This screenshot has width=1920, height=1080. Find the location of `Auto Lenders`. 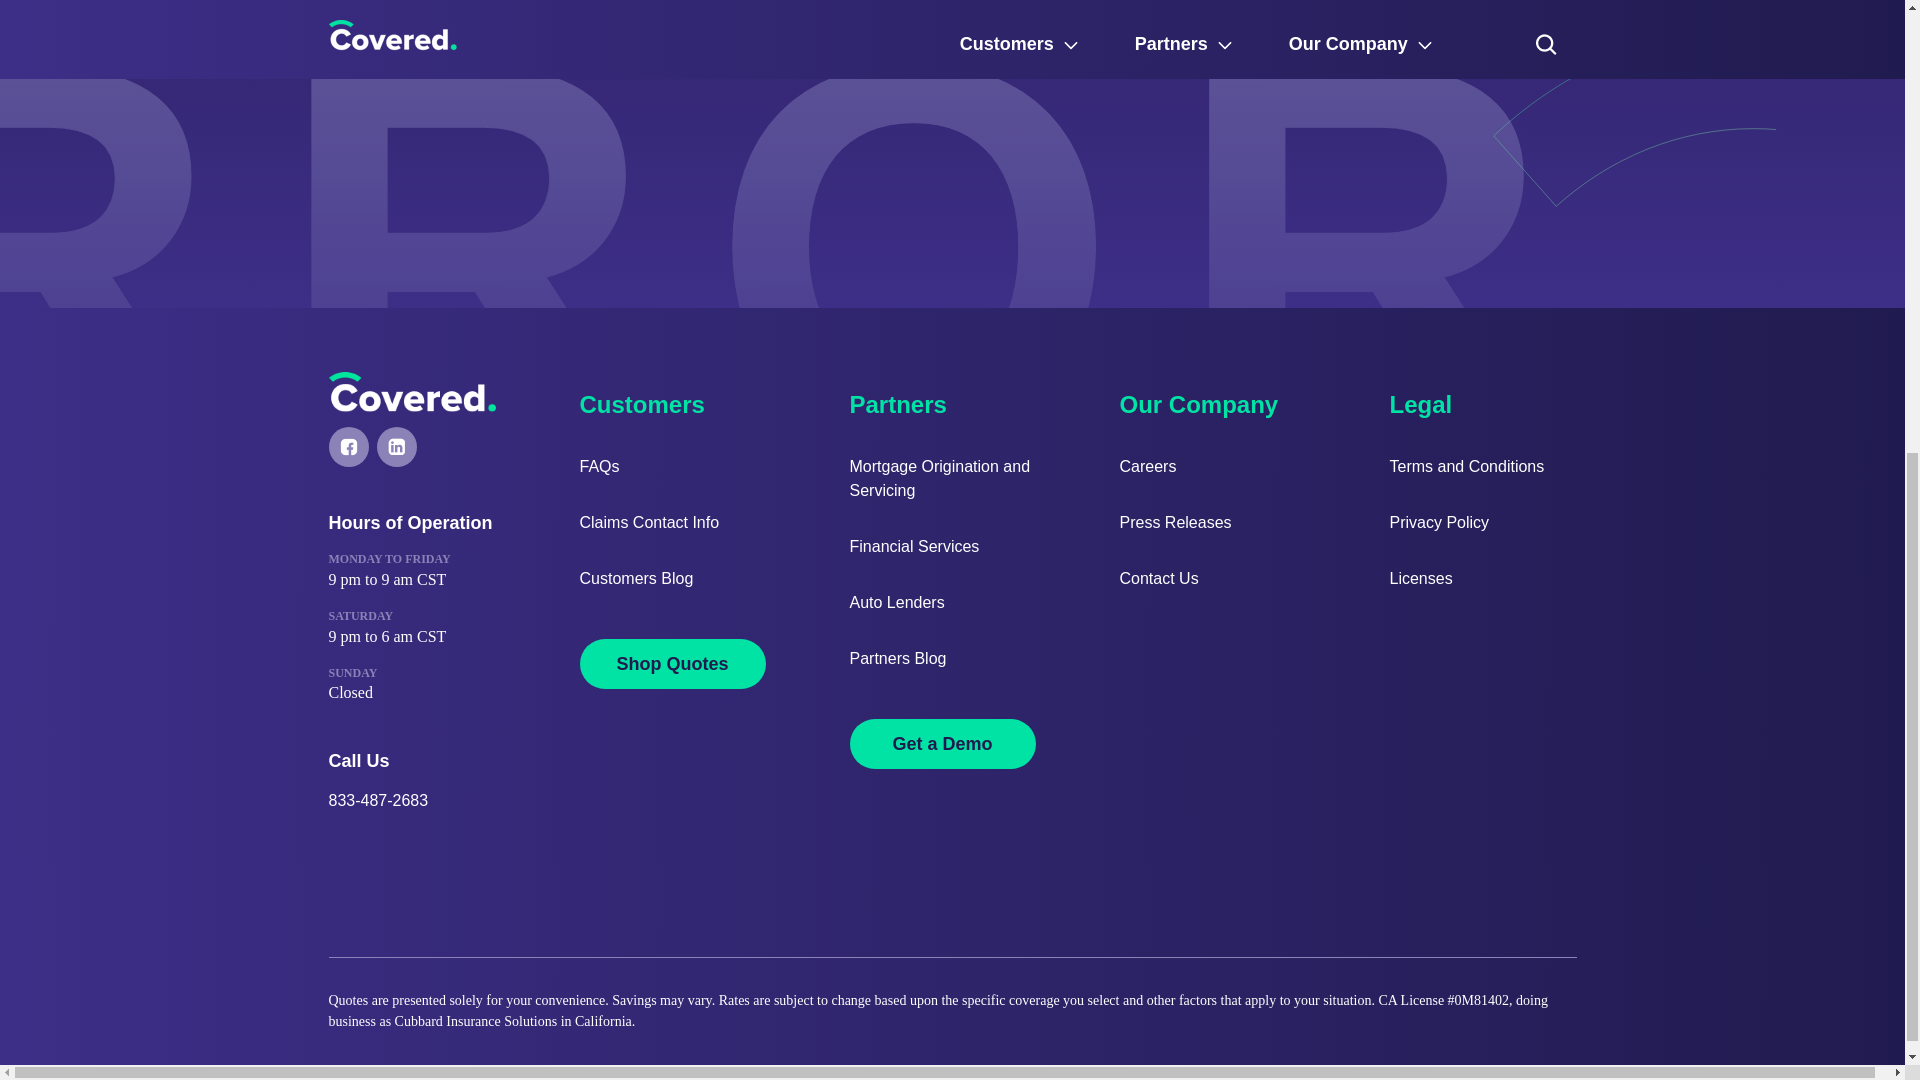

Auto Lenders is located at coordinates (943, 602).